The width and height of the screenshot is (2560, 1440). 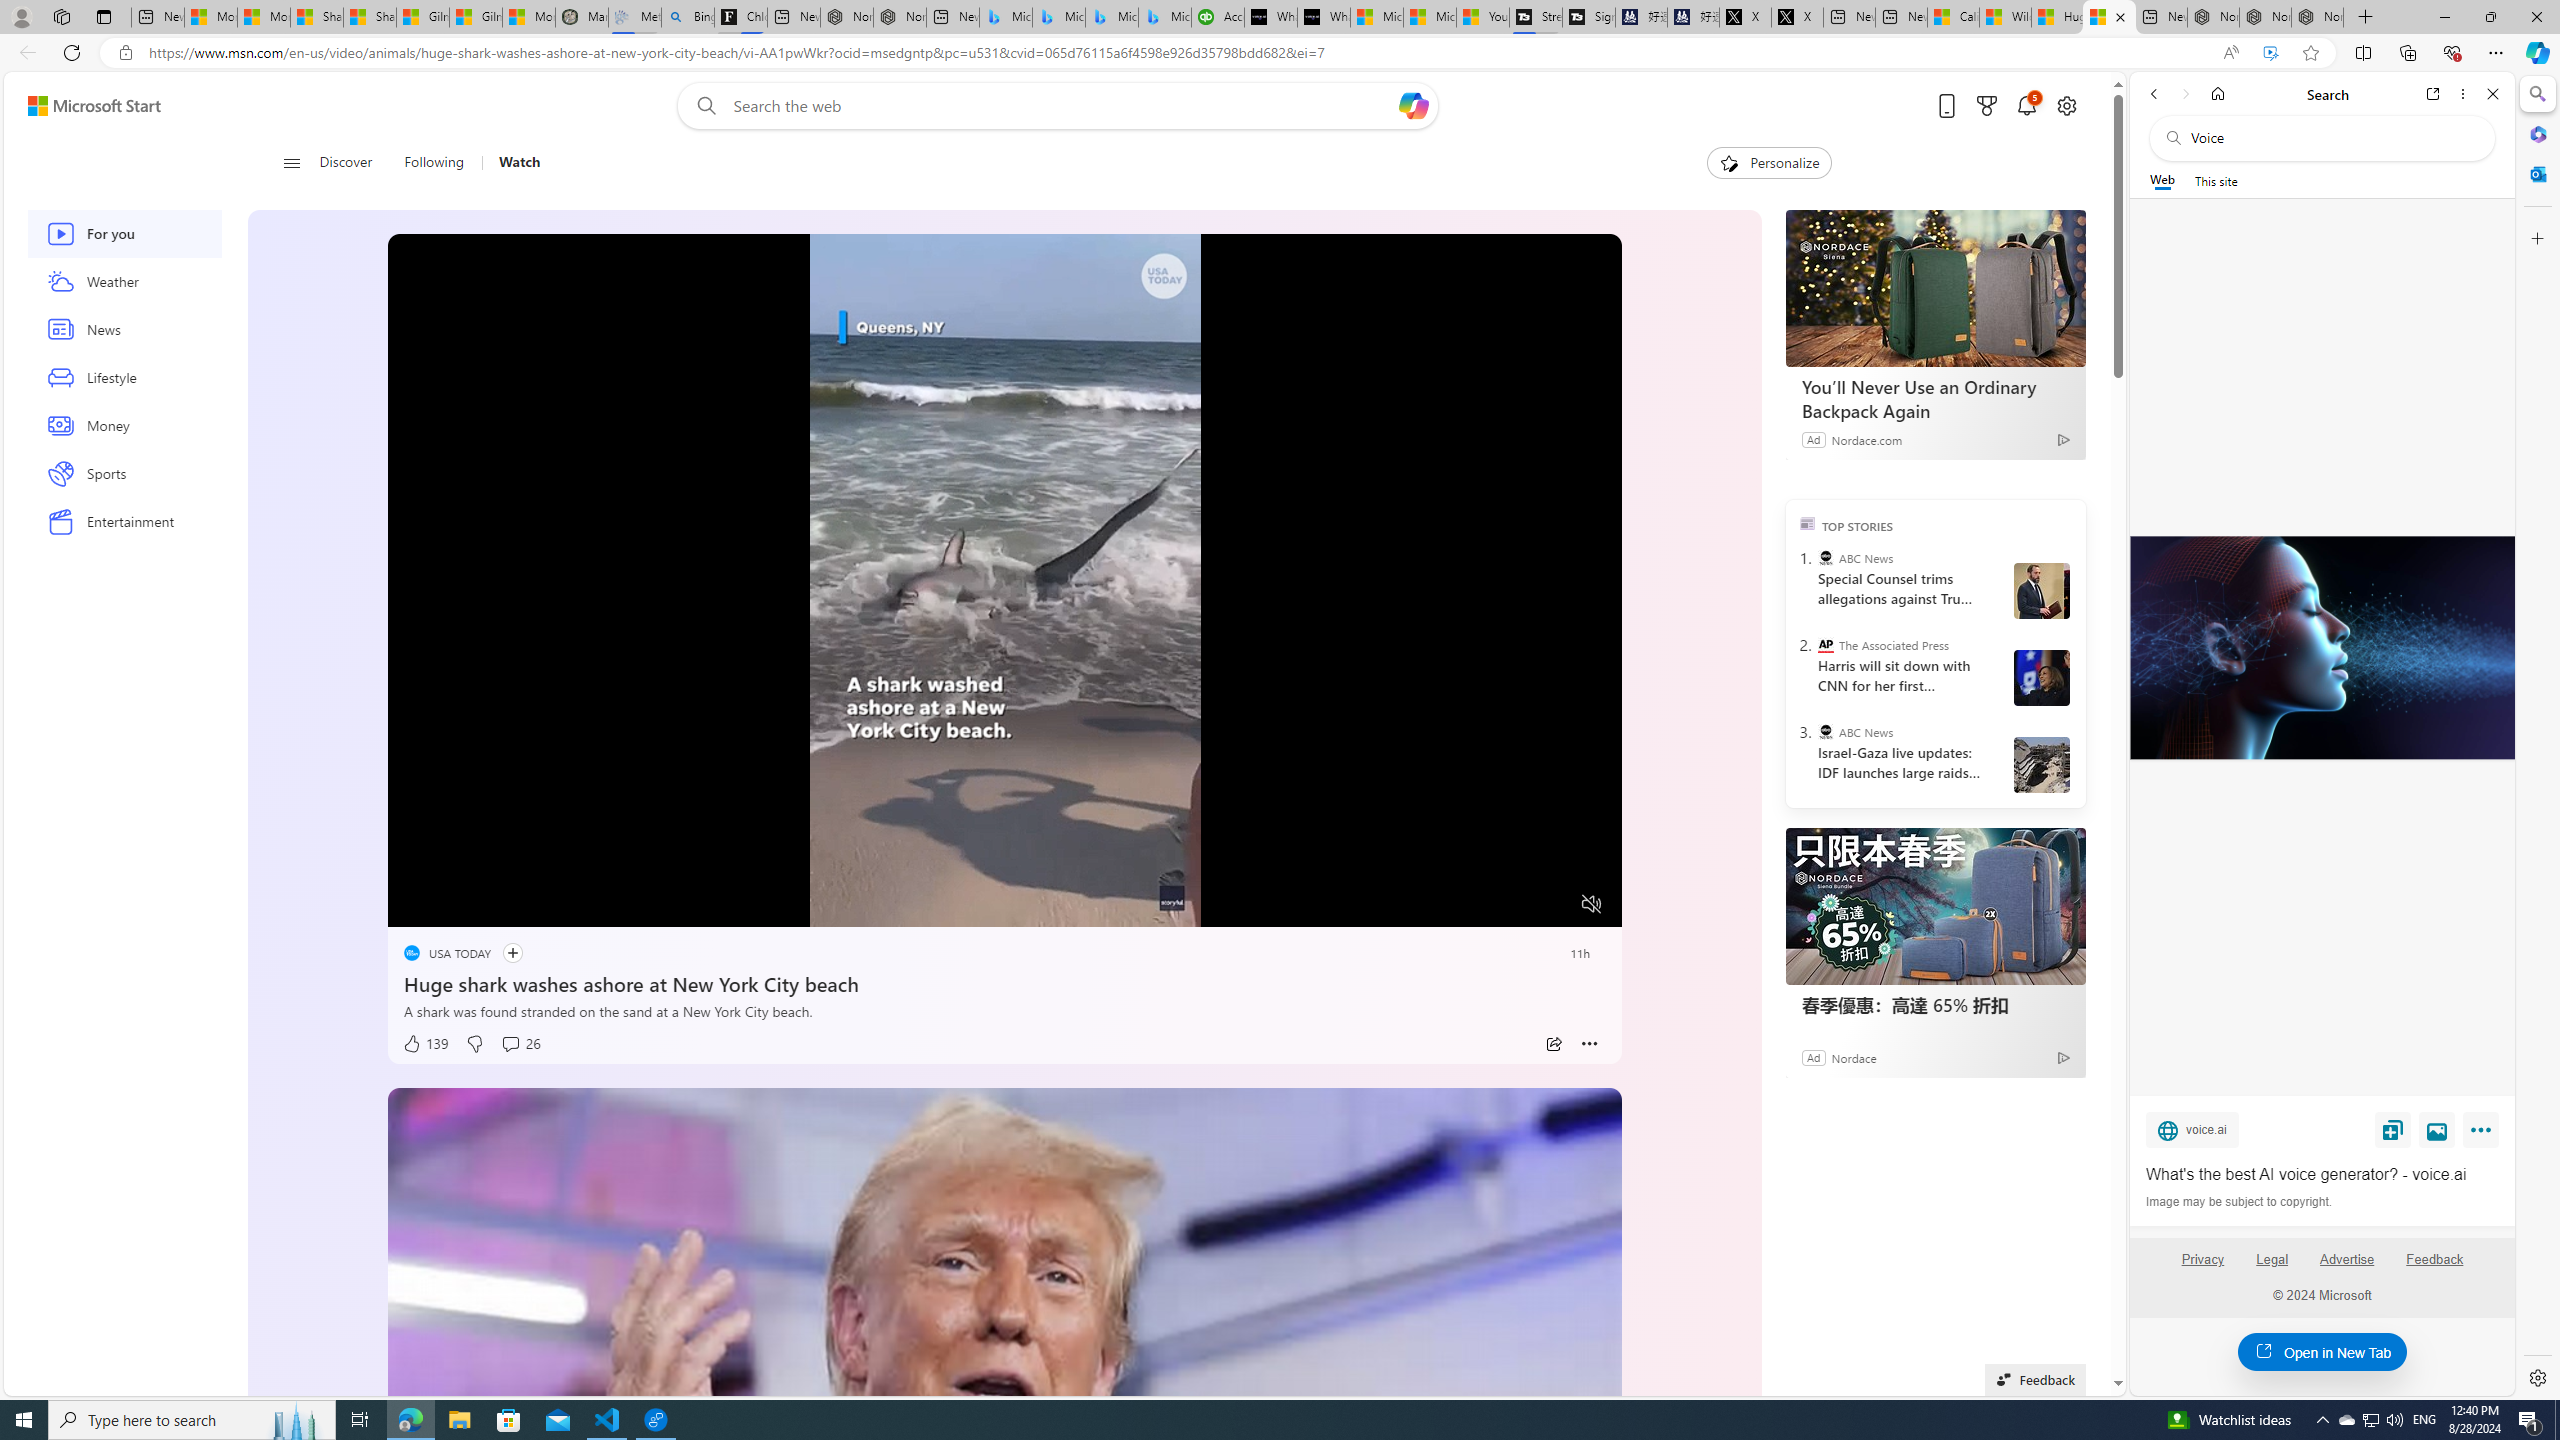 I want to click on placeholder, so click(x=1006, y=1434).